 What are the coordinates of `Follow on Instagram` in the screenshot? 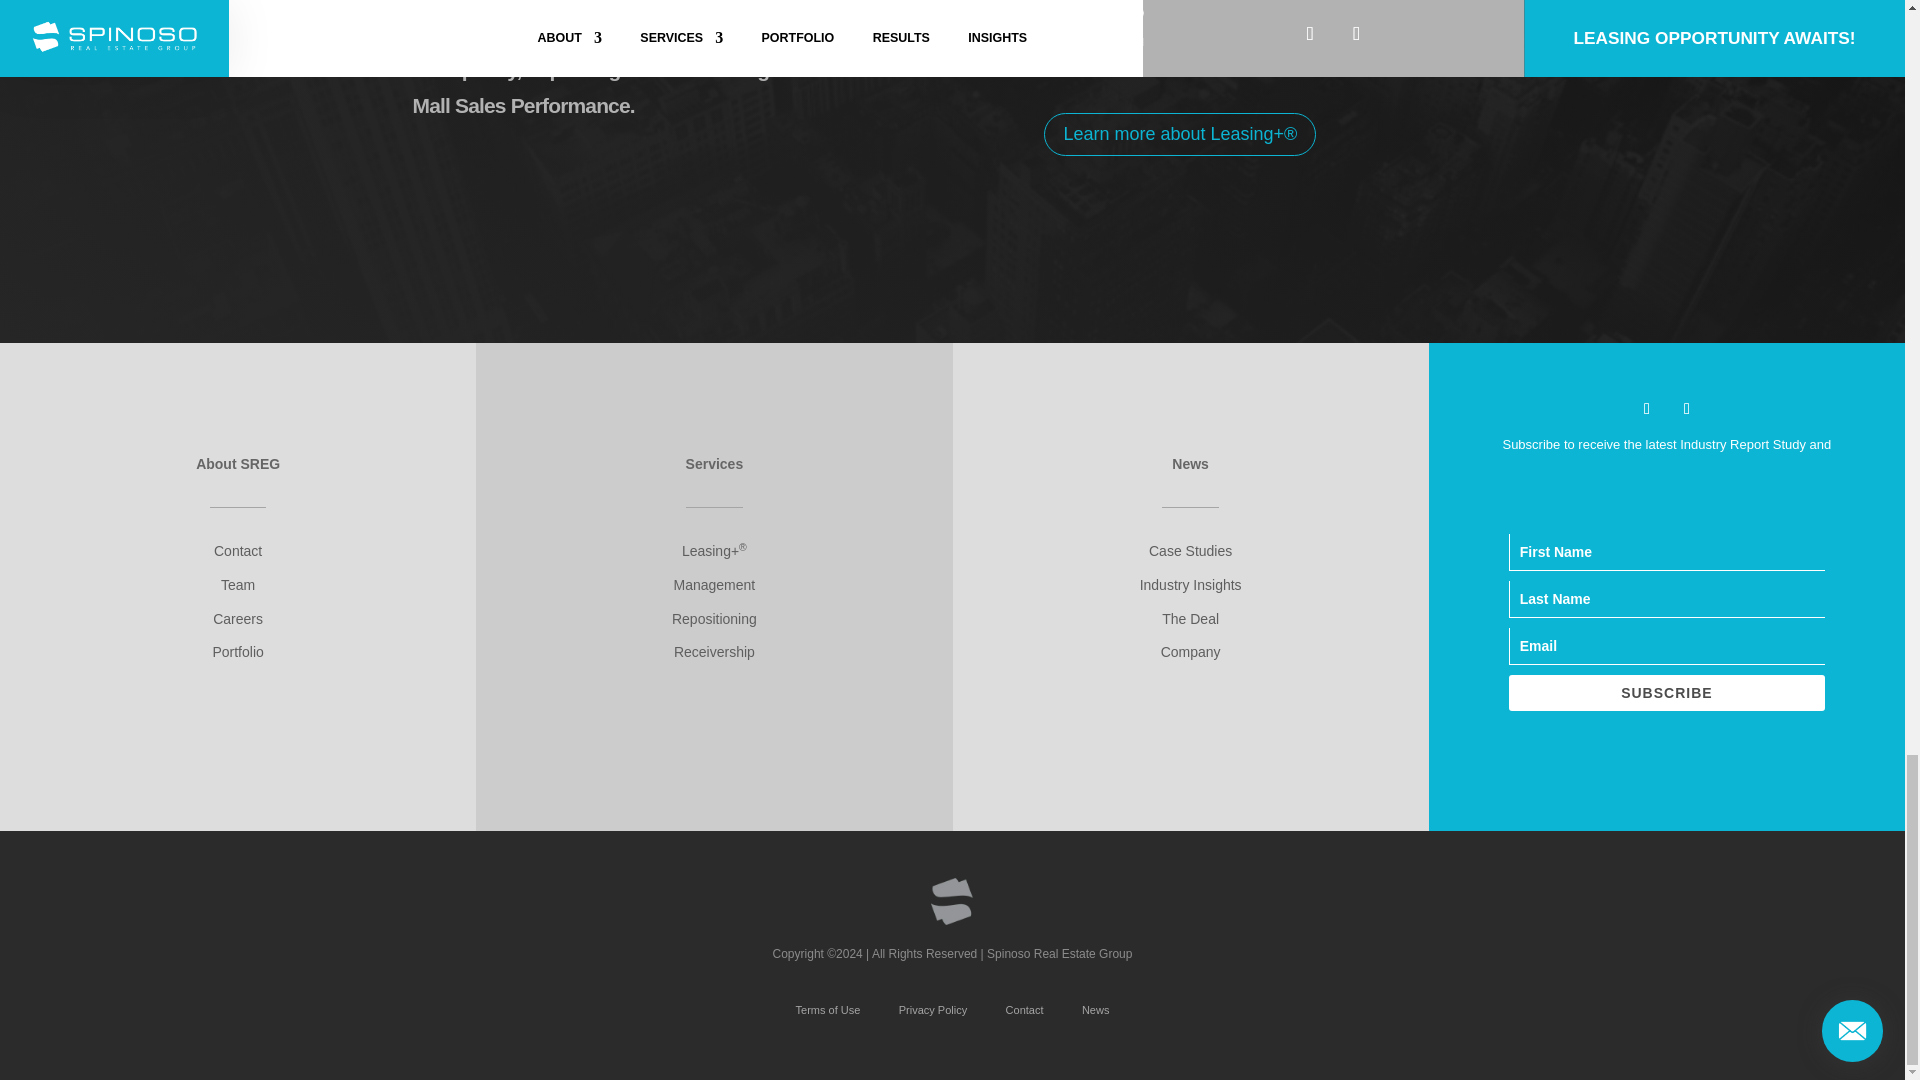 It's located at (1686, 409).